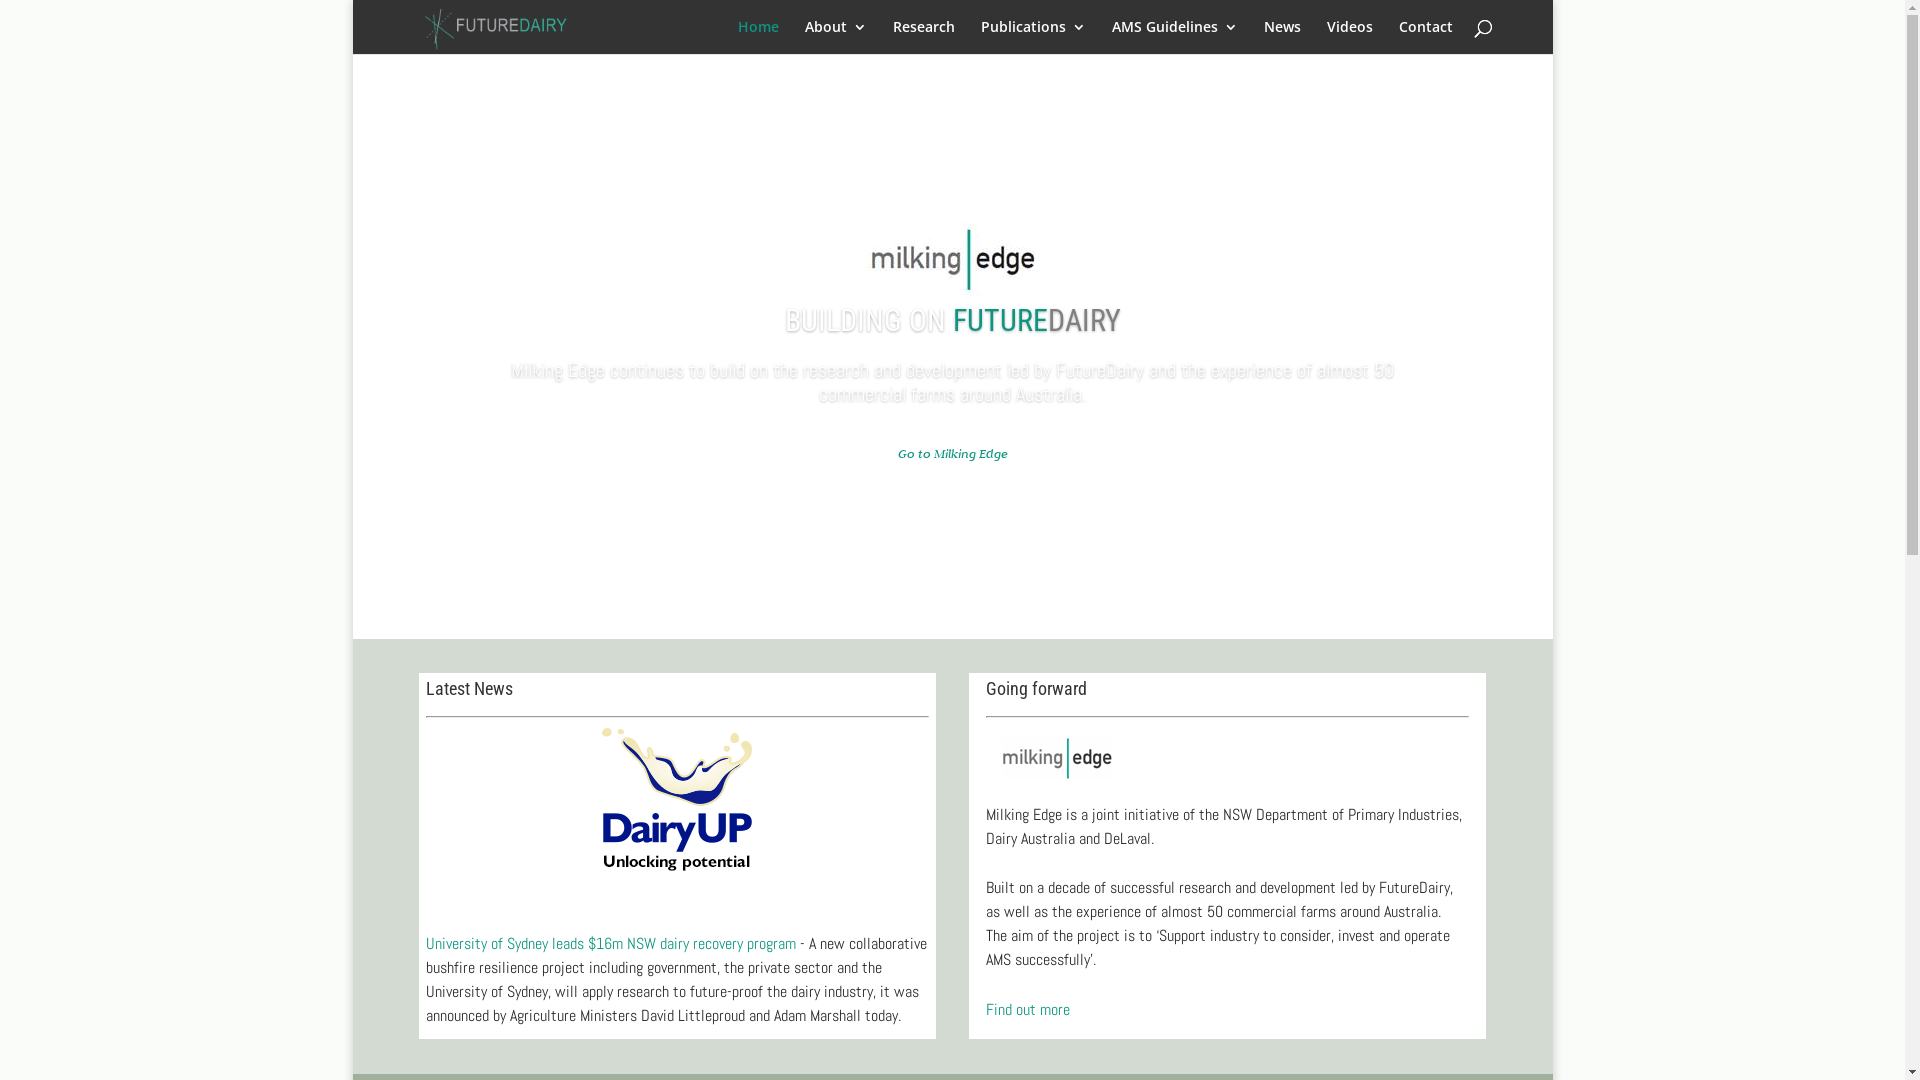  I want to click on University of Sydney leads $16m NSW dairy recovery program, so click(611, 944).